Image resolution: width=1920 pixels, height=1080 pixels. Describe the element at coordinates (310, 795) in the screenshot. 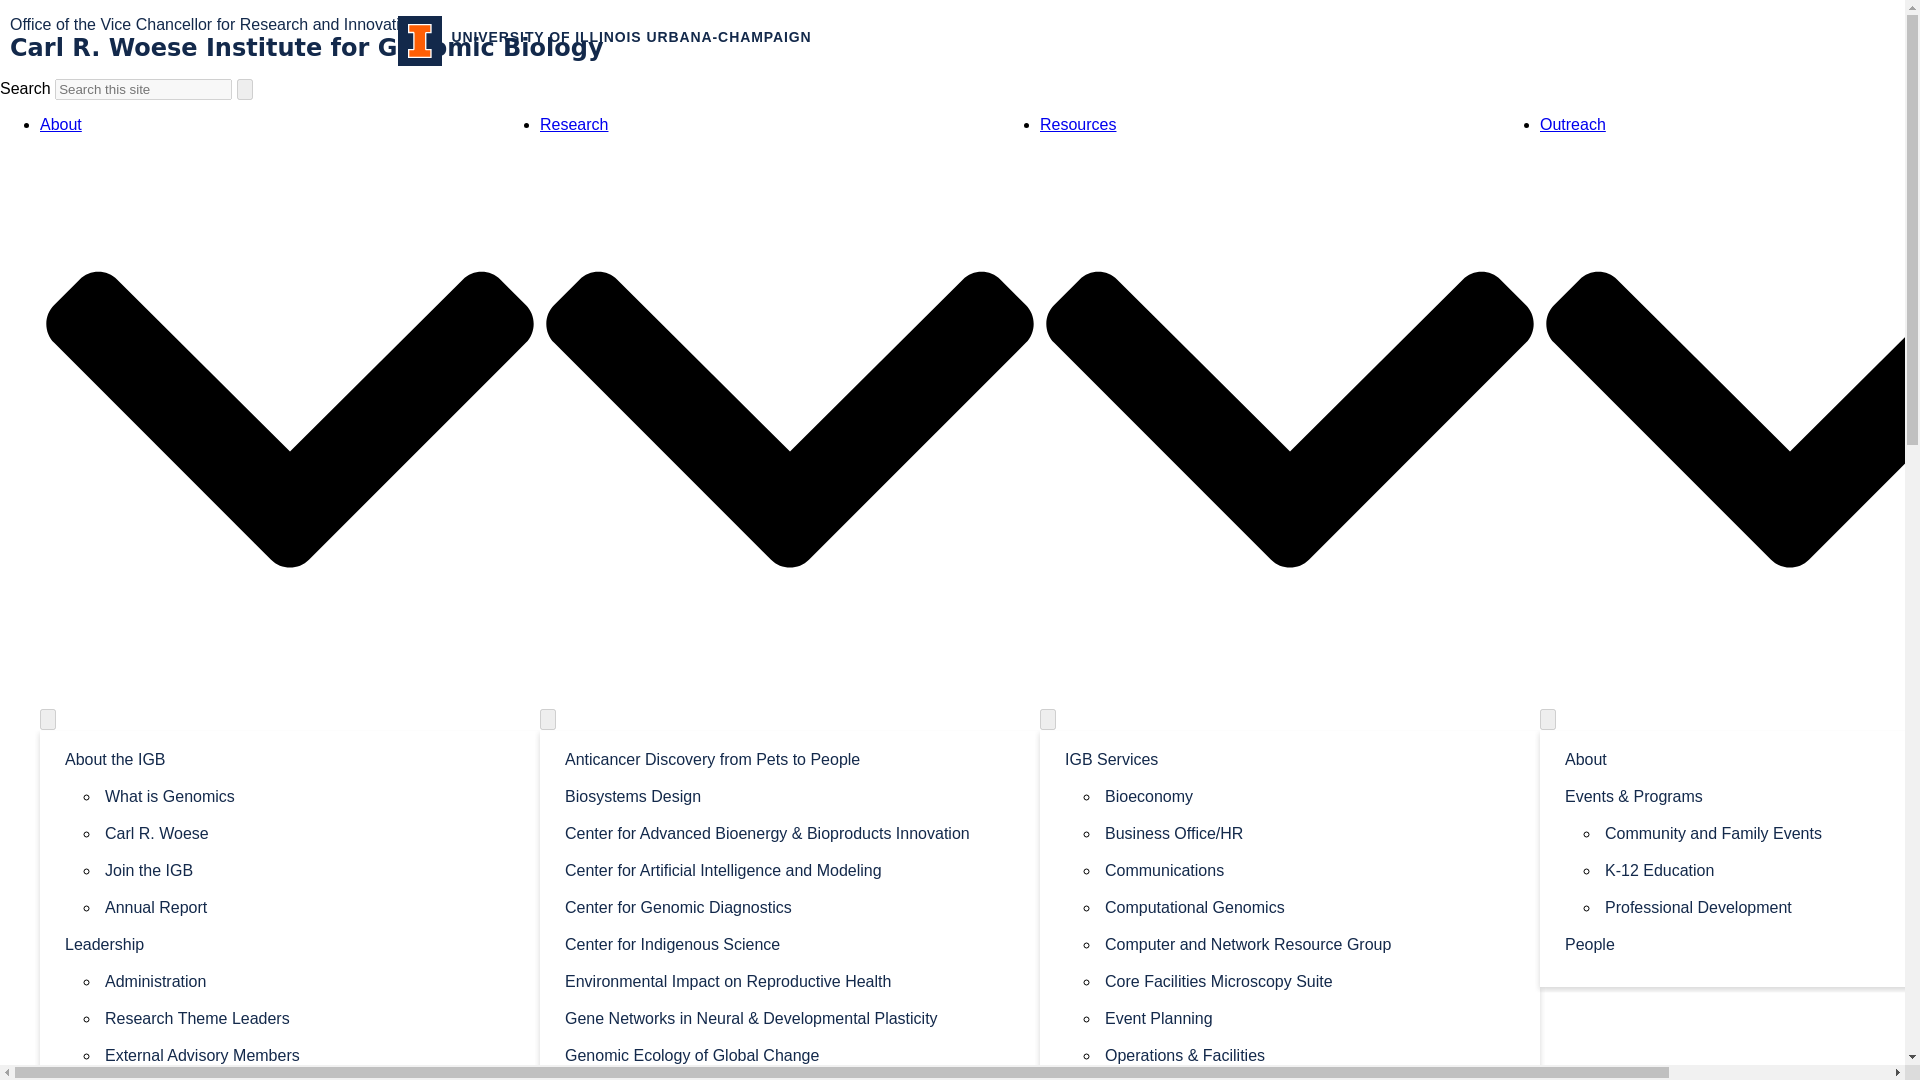

I see `What is Genomics` at that location.